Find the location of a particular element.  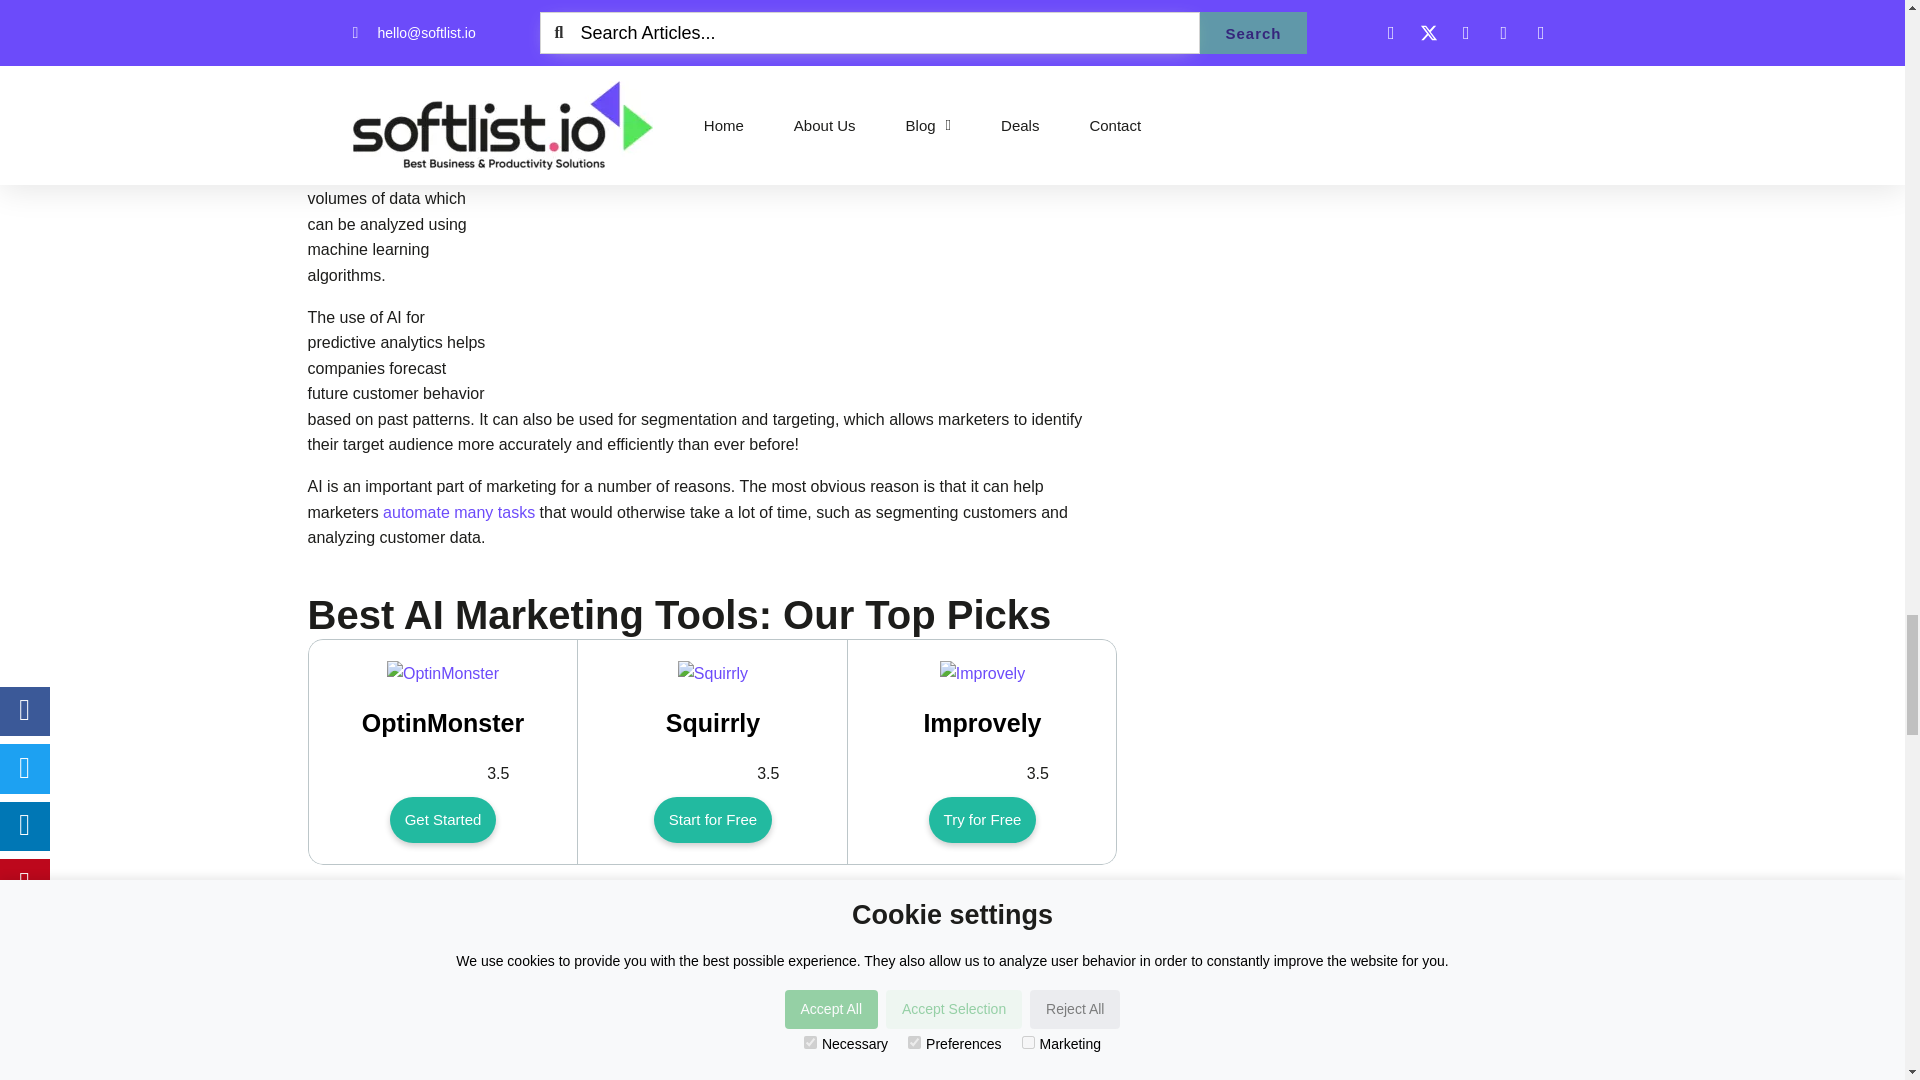

AI Marketing Analytics: Exploring the Latest Advancements 8 is located at coordinates (443, 673).